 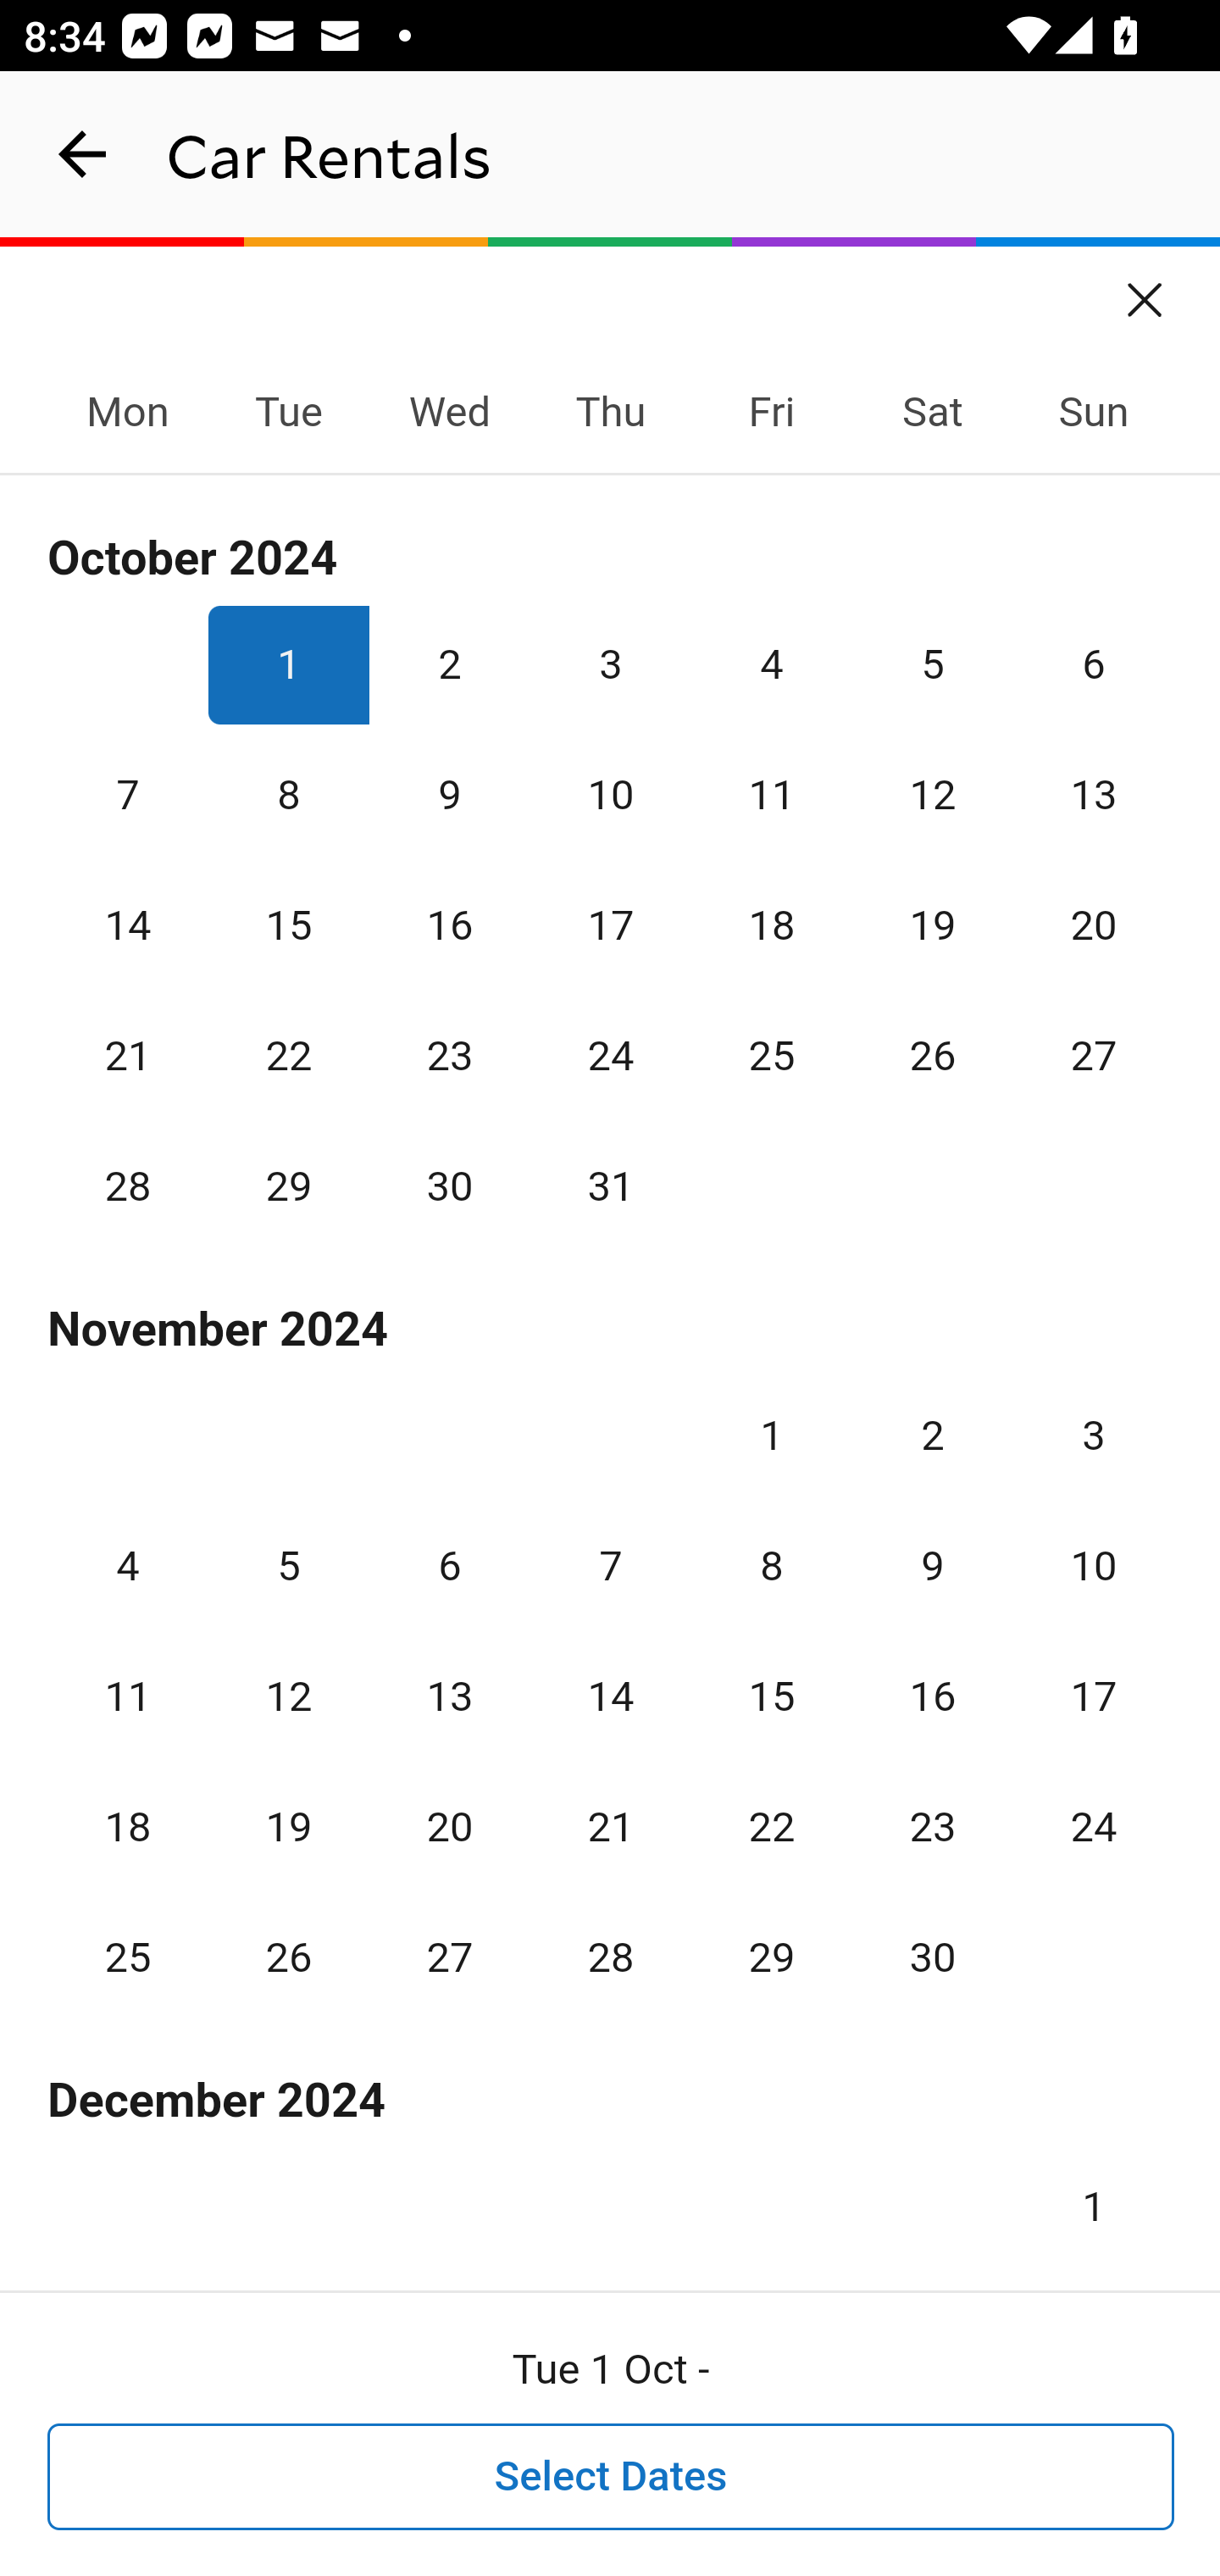 What do you see at coordinates (288, 1827) in the screenshot?
I see `19 November 2024` at bounding box center [288, 1827].